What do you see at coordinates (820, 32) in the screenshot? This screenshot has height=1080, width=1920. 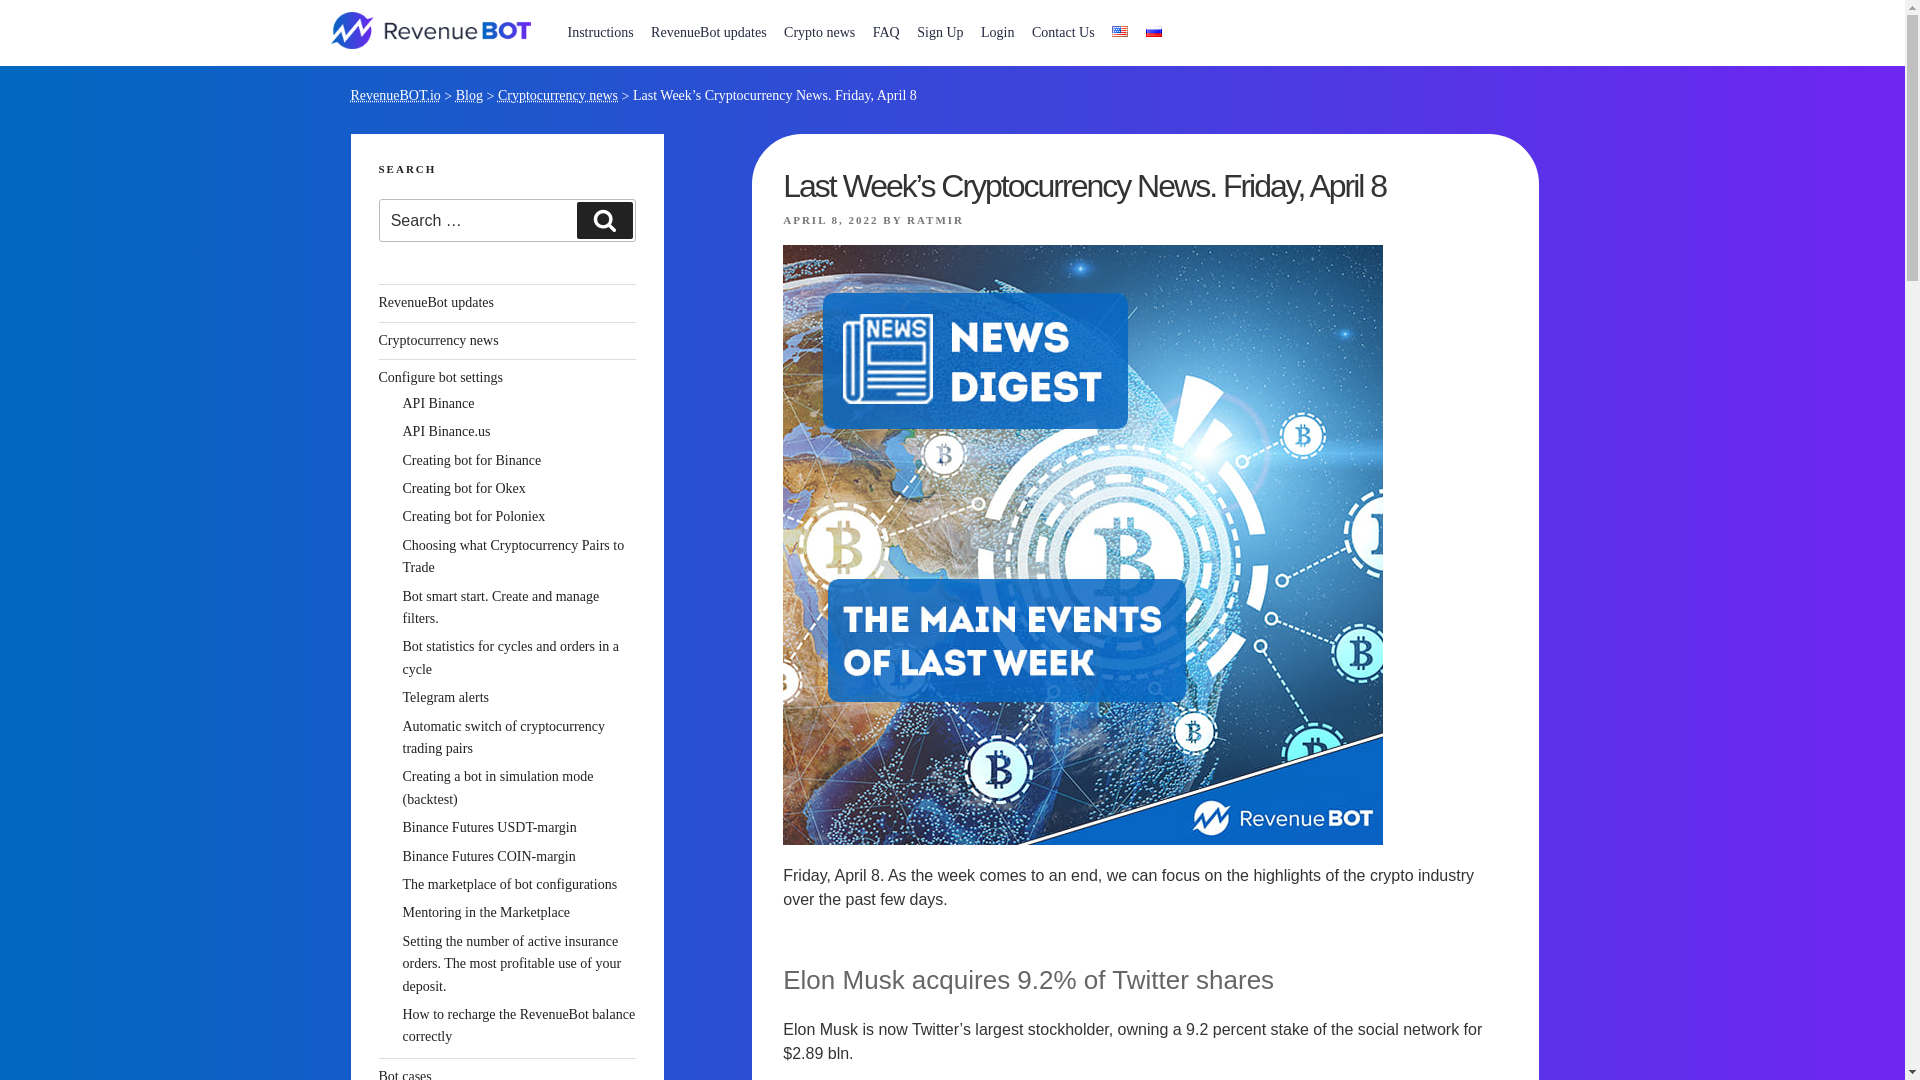 I see `Crypto news` at bounding box center [820, 32].